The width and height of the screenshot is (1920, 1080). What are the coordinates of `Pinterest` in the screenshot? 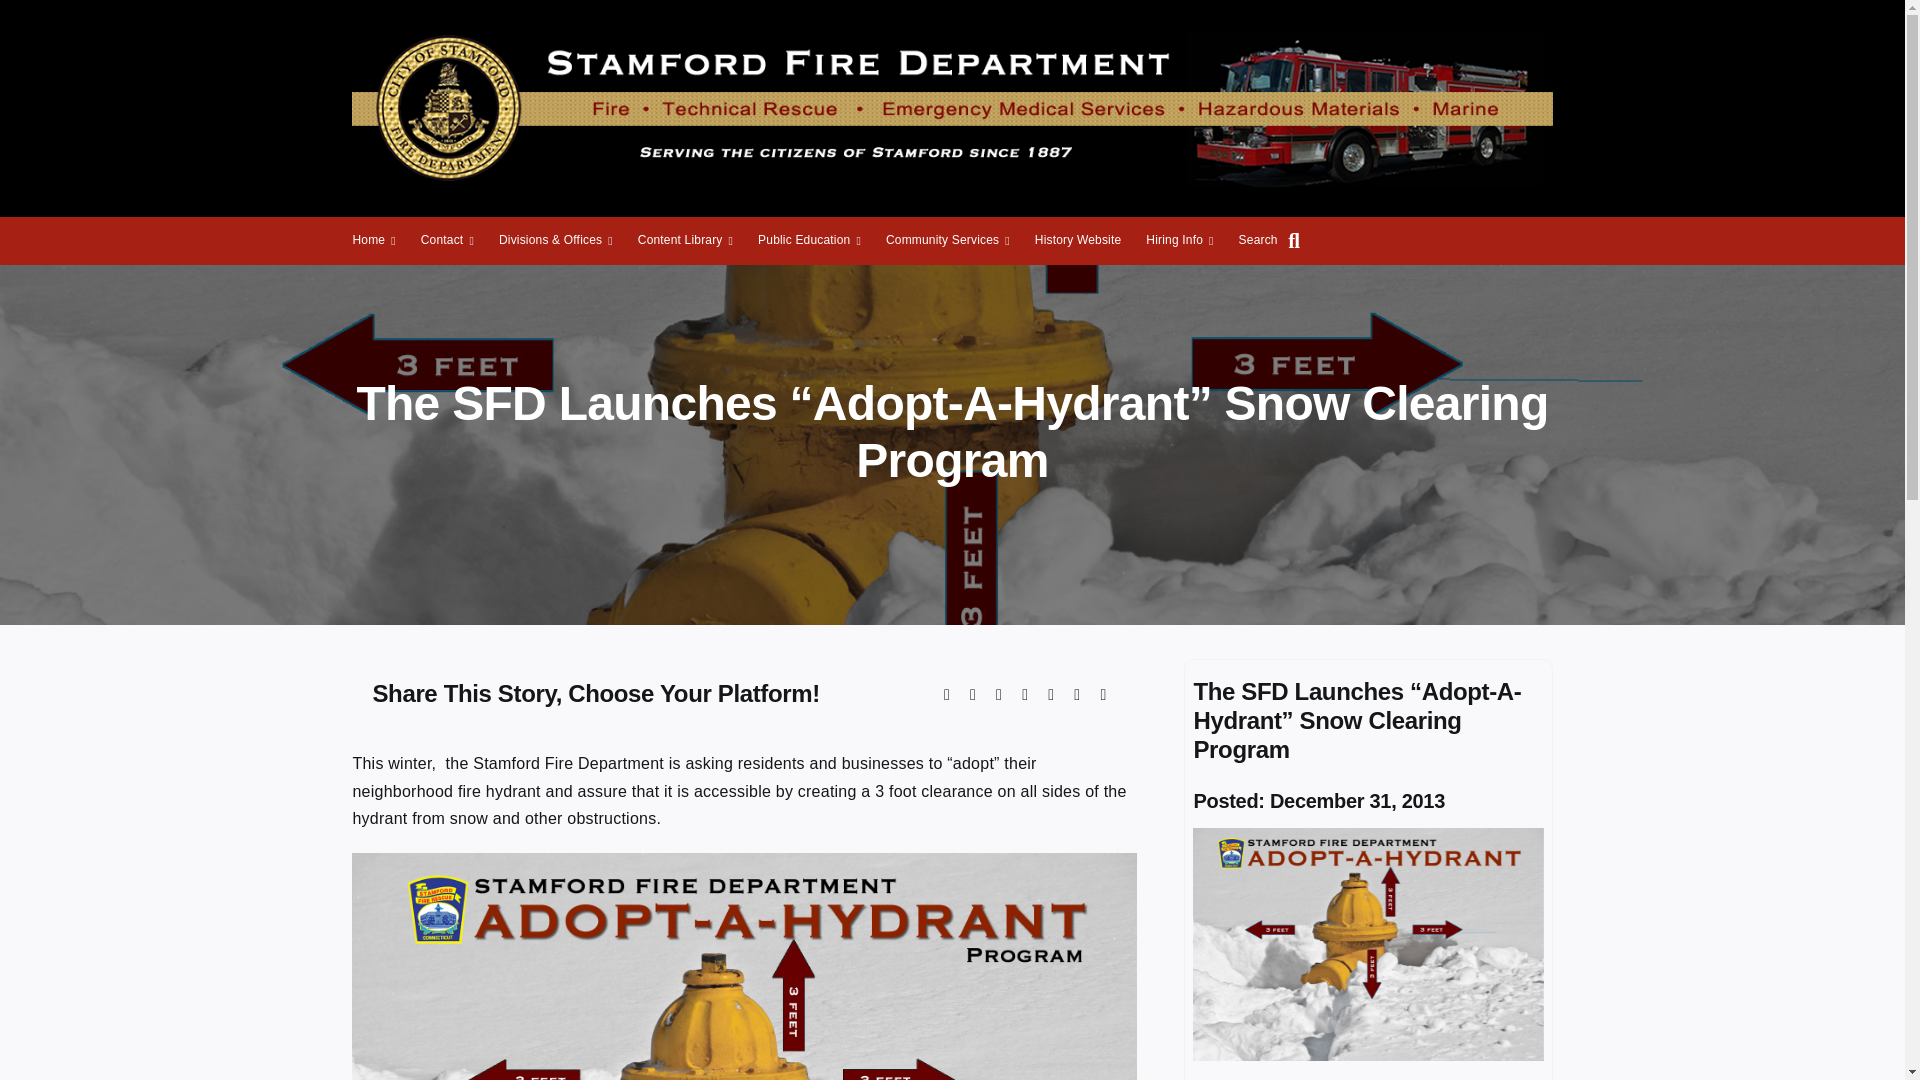 It's located at (1076, 694).